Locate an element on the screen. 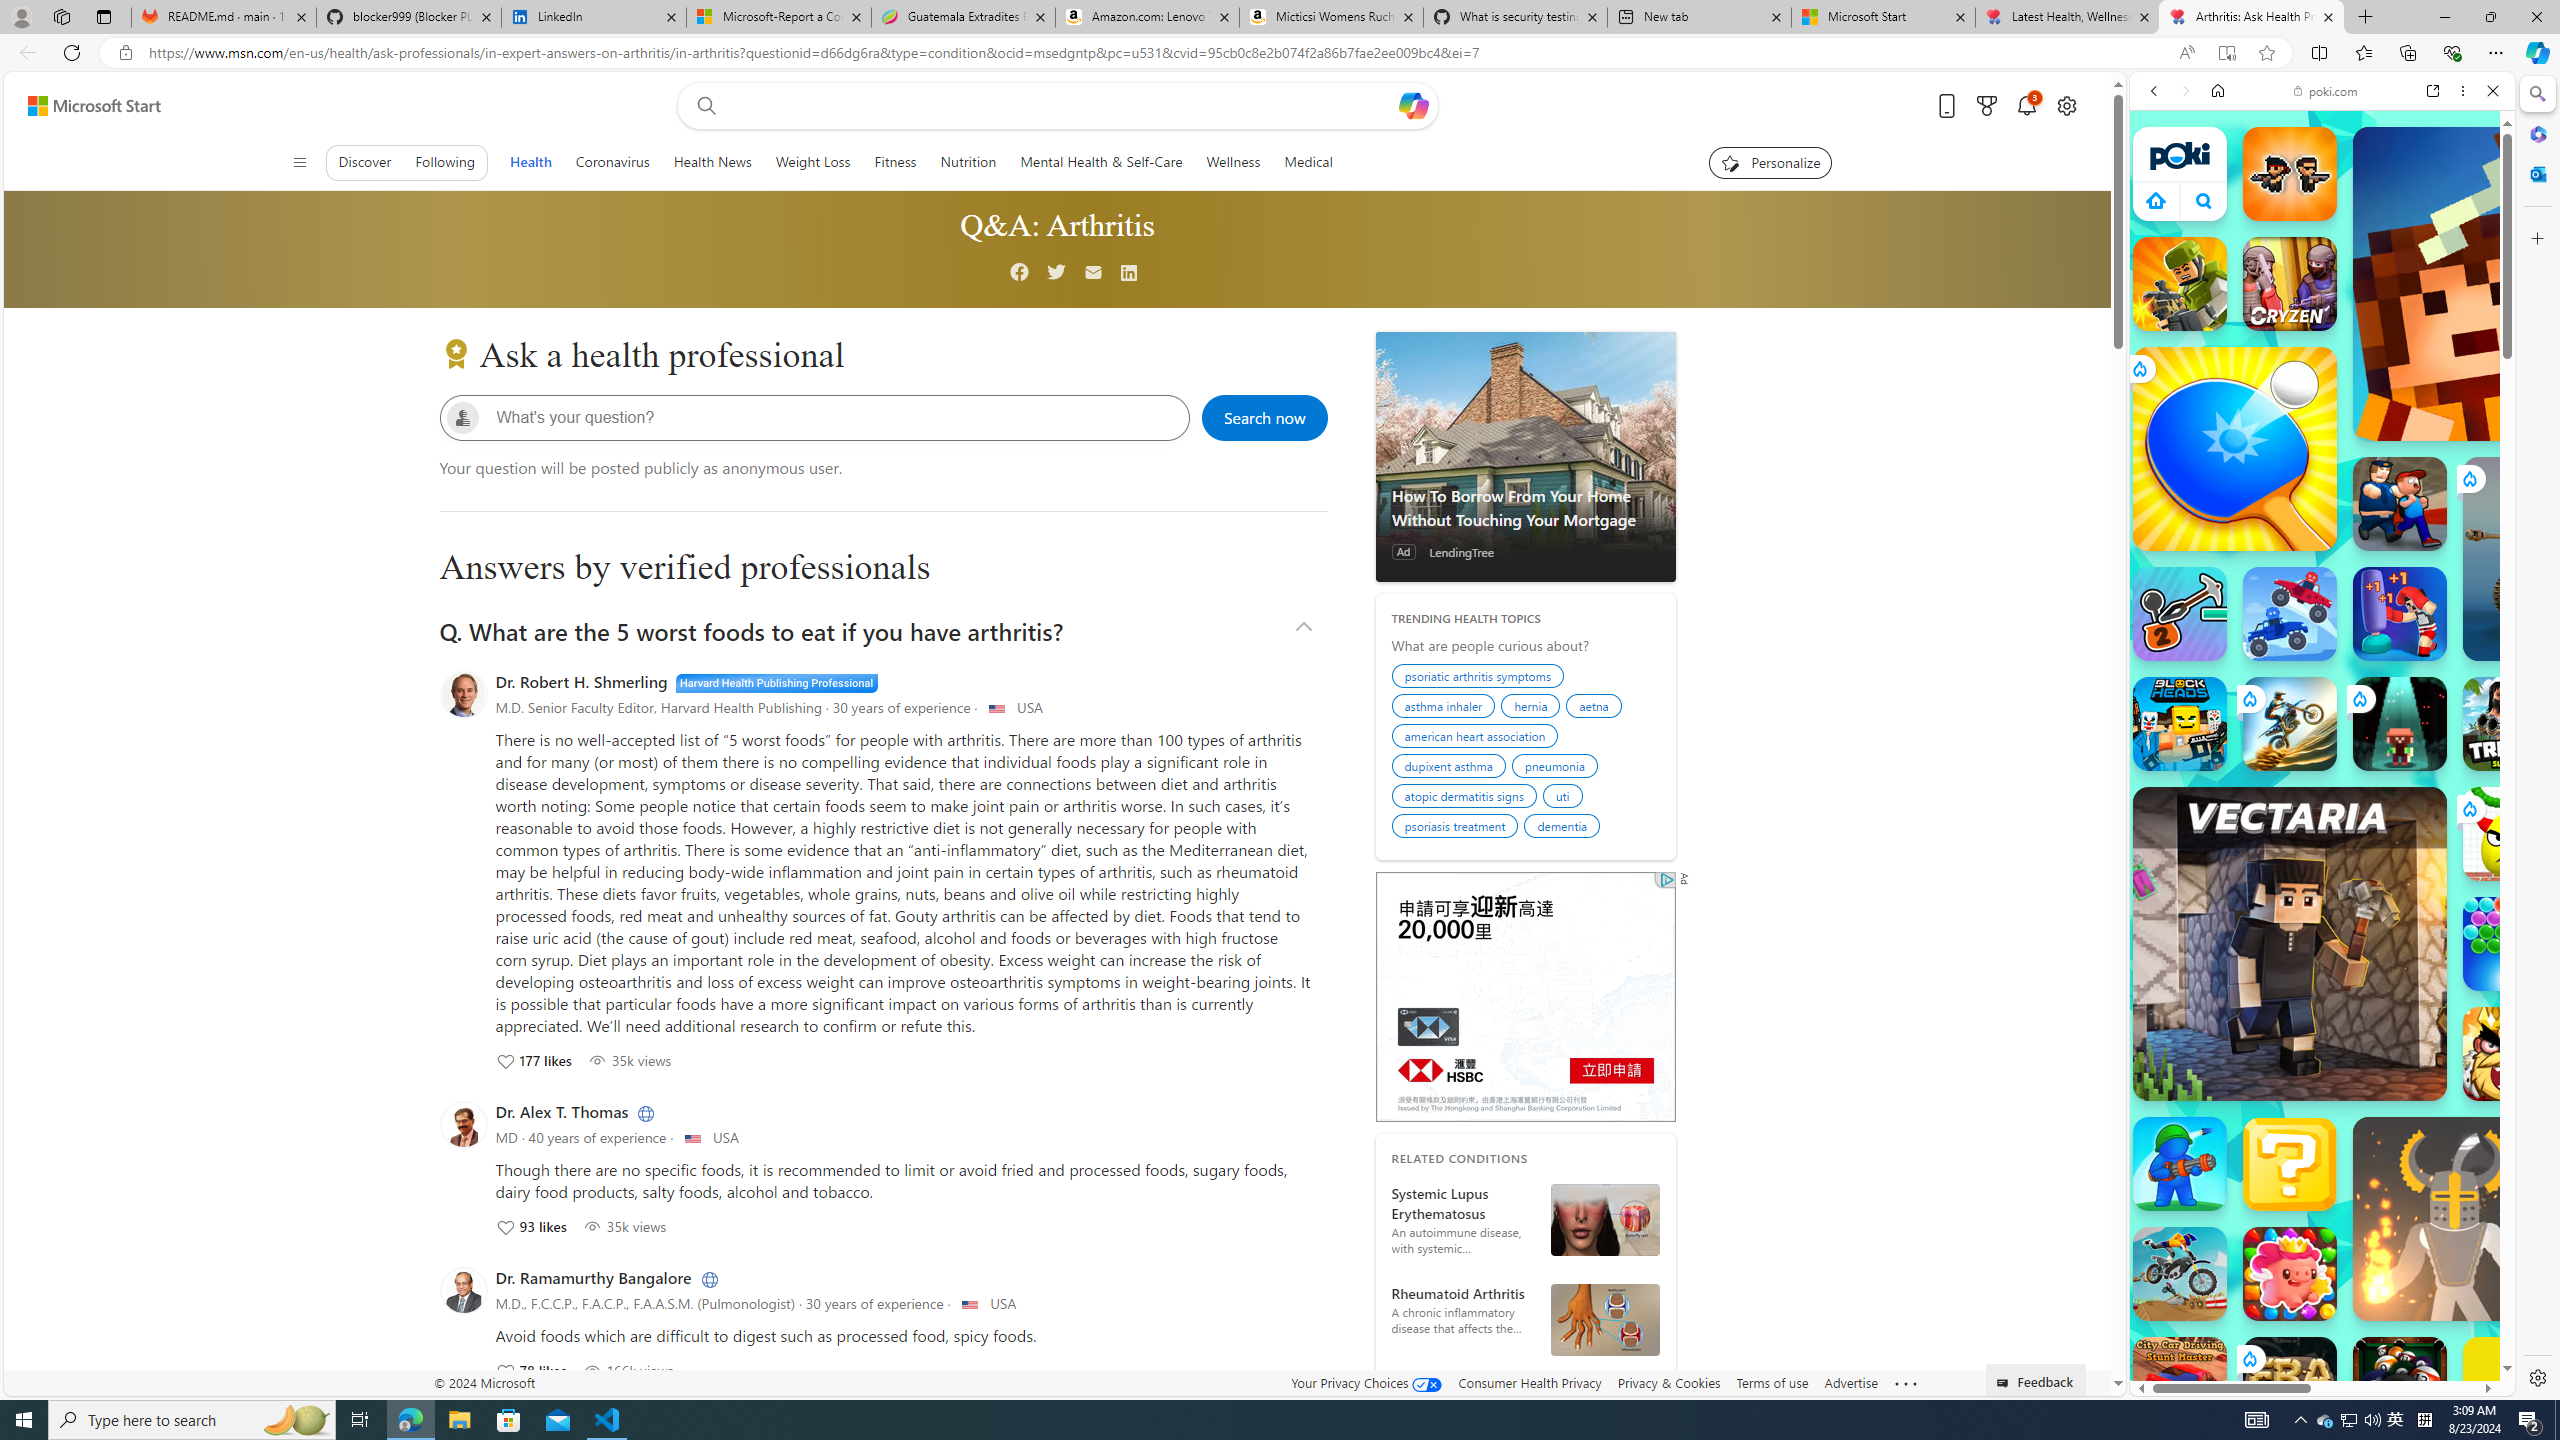  Class: aprWdaSScyiJf4Jvmsx9 is located at coordinates (2155, 200).